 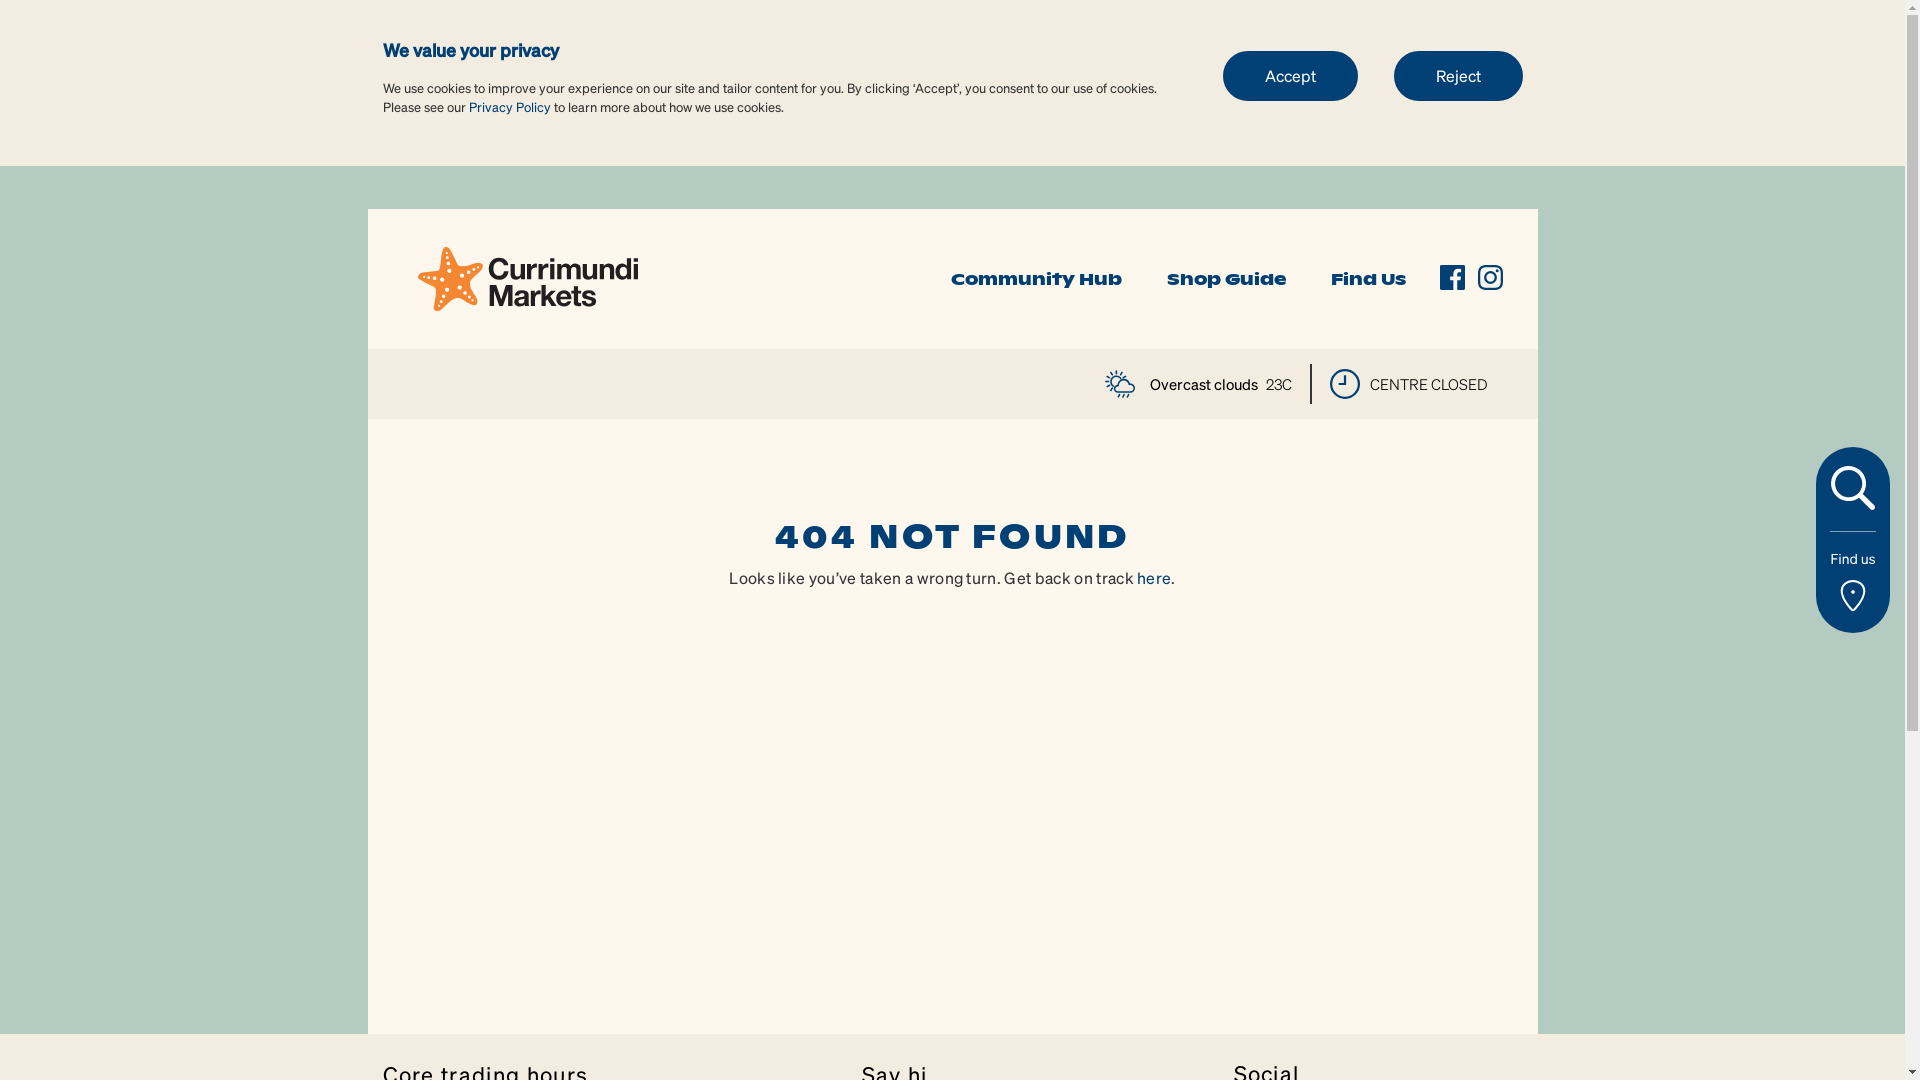 I want to click on Privacy Policy, so click(x=509, y=106).